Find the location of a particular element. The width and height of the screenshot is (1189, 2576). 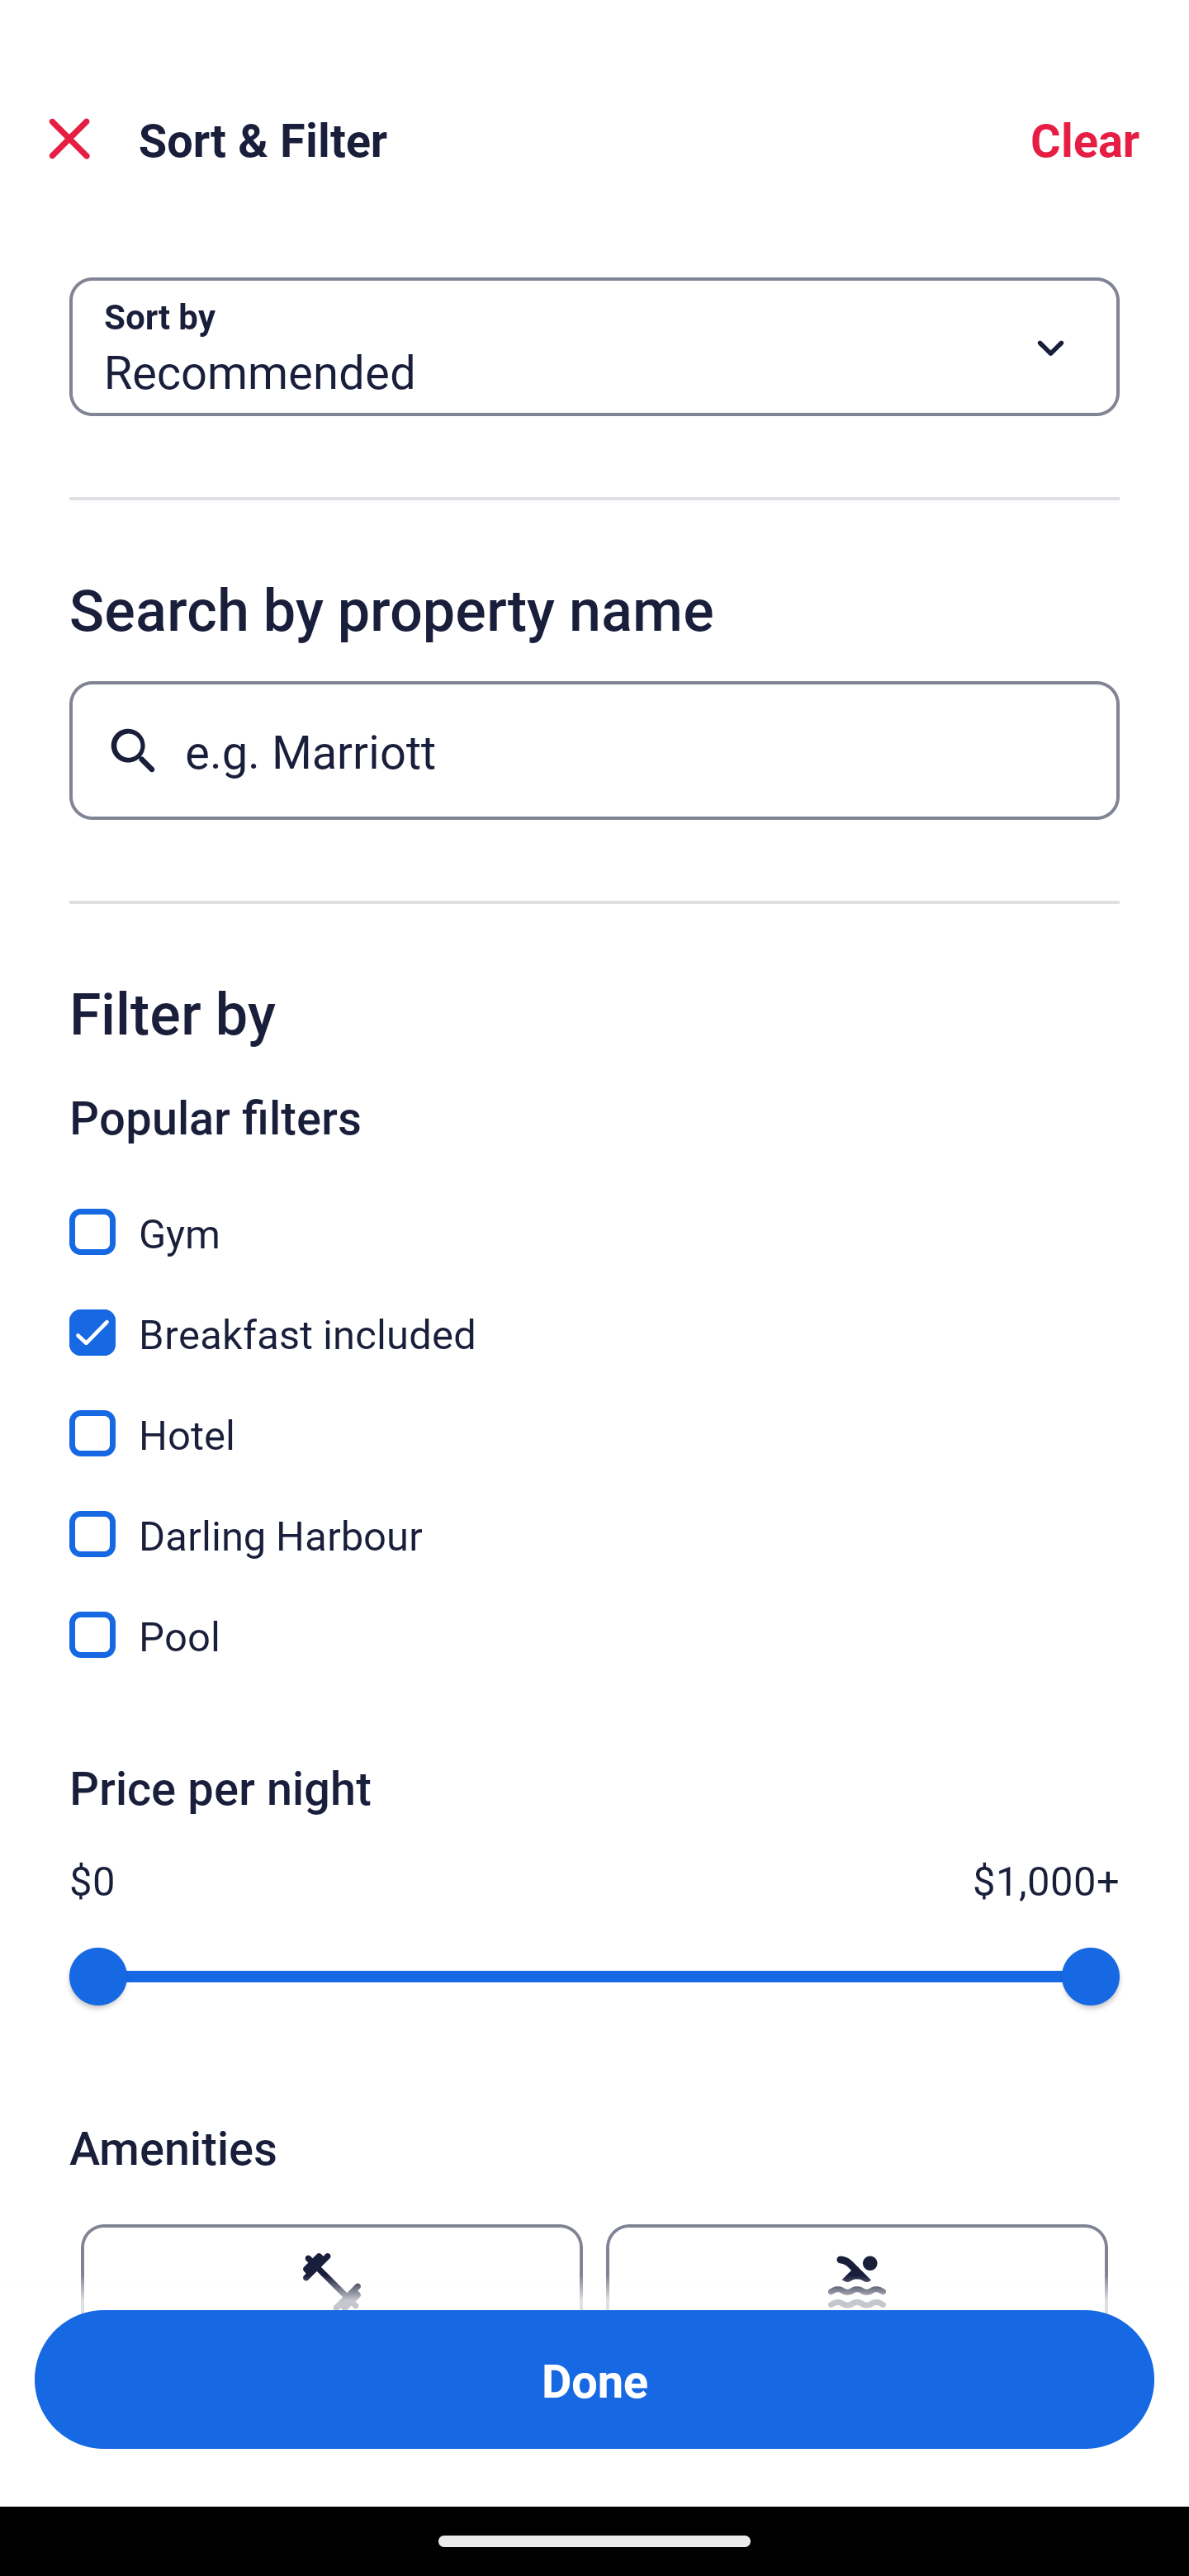

Clear is located at coordinates (1085, 139).